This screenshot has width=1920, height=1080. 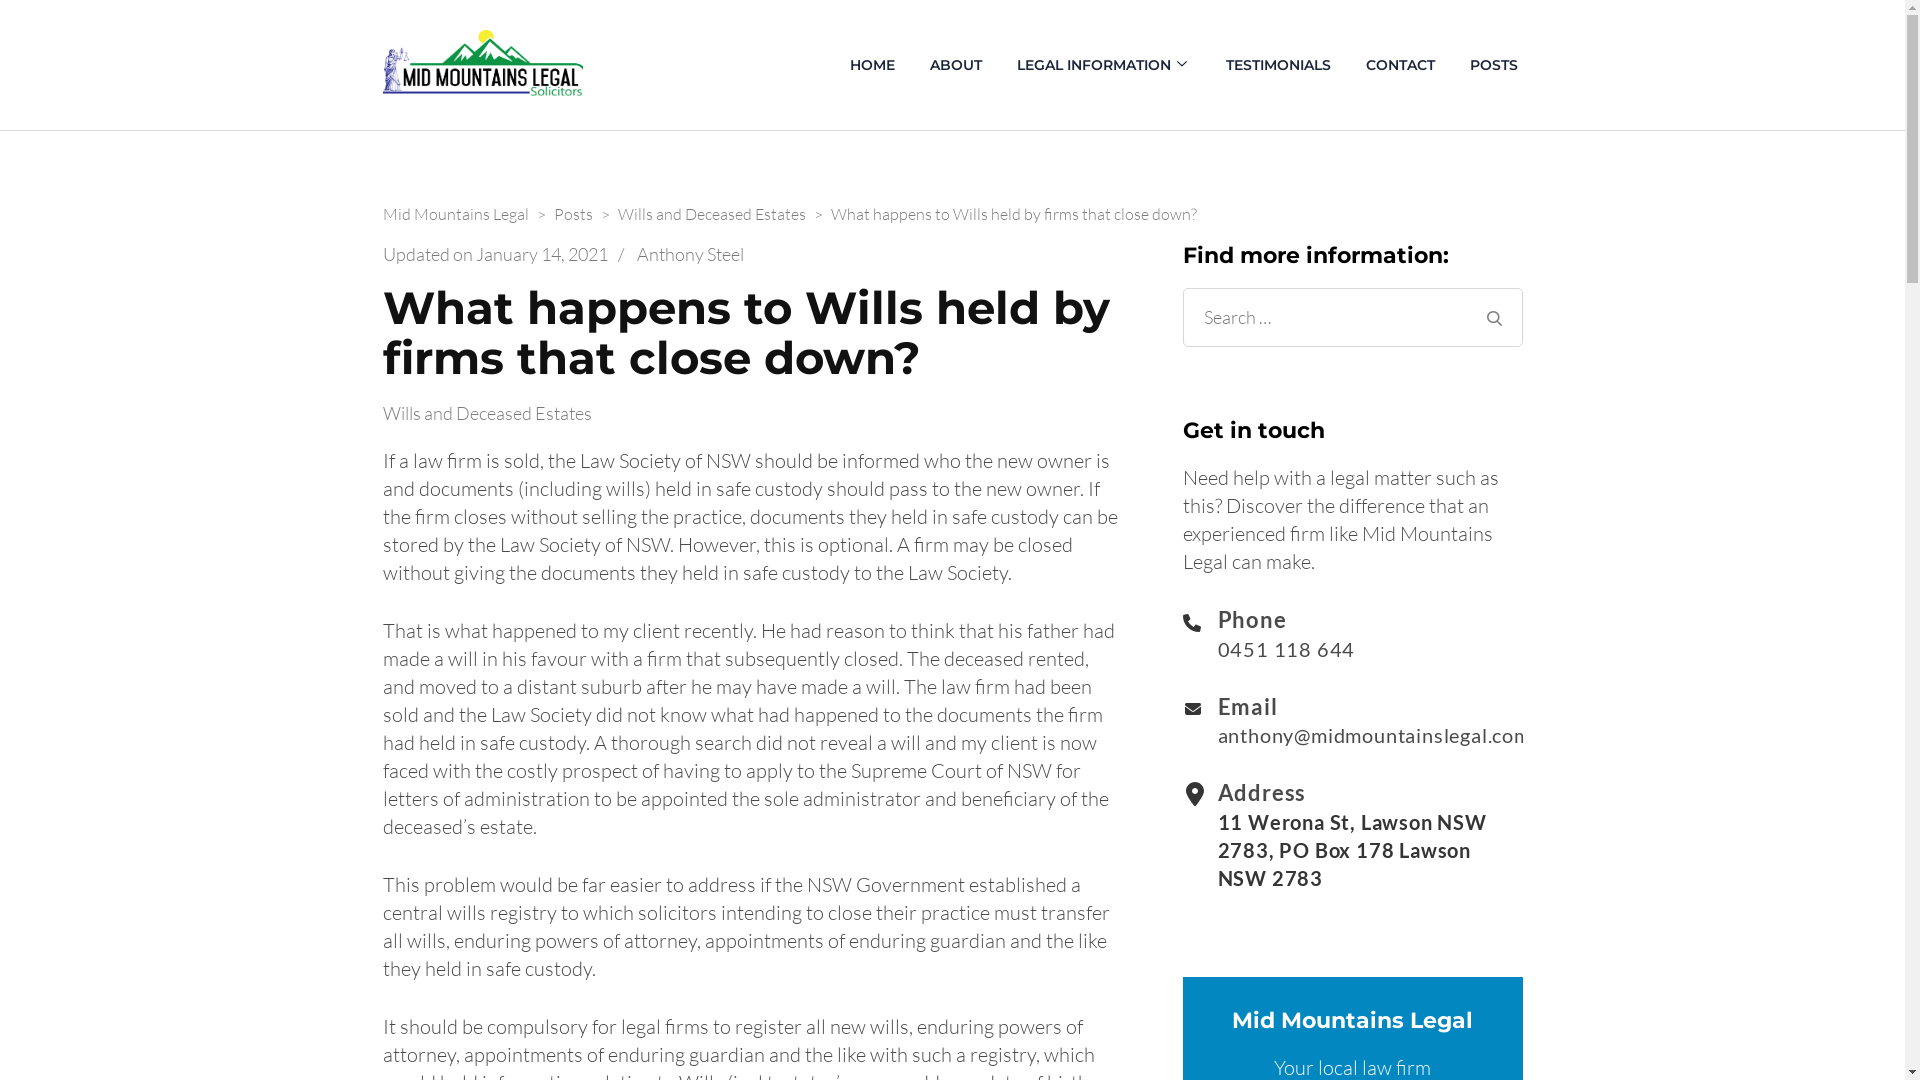 I want to click on anthony@midmountainslegal.com.au, so click(x=1388, y=735).